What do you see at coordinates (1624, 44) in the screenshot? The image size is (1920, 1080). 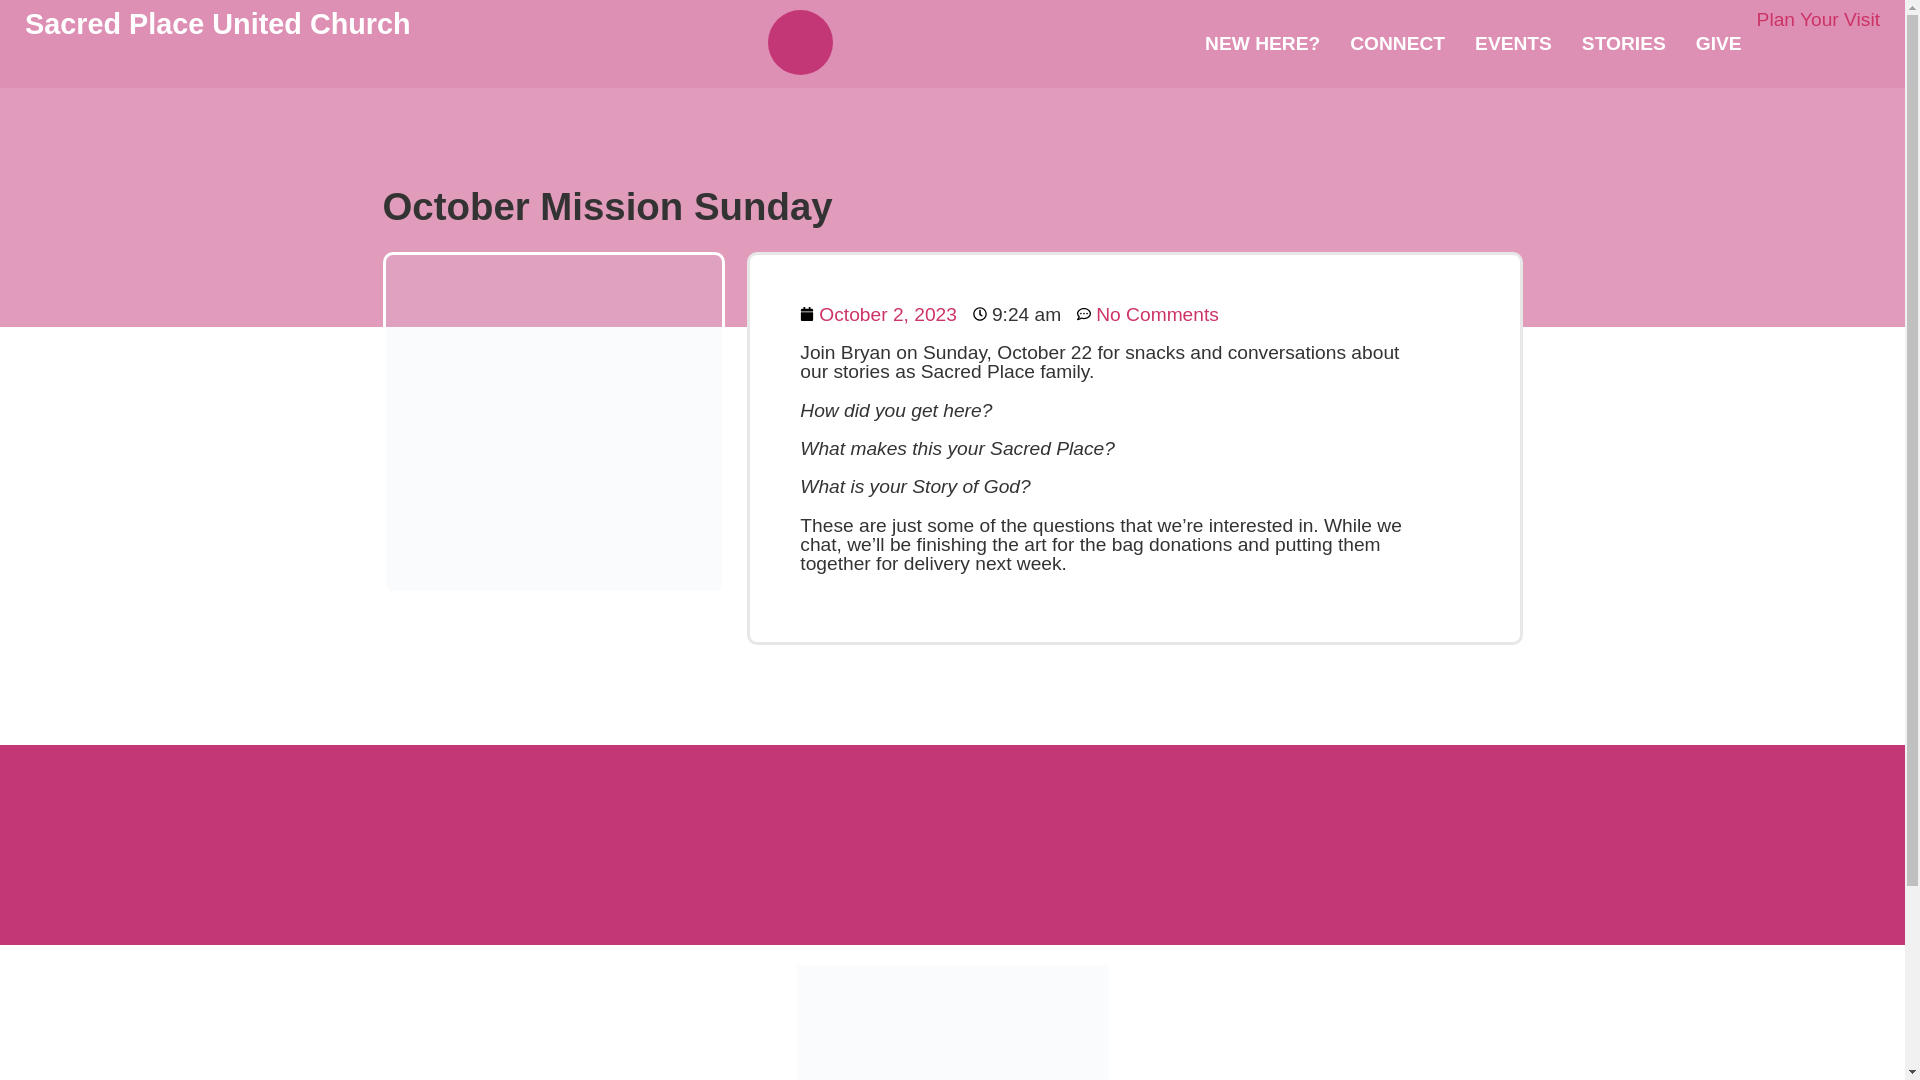 I see `STORIES` at bounding box center [1624, 44].